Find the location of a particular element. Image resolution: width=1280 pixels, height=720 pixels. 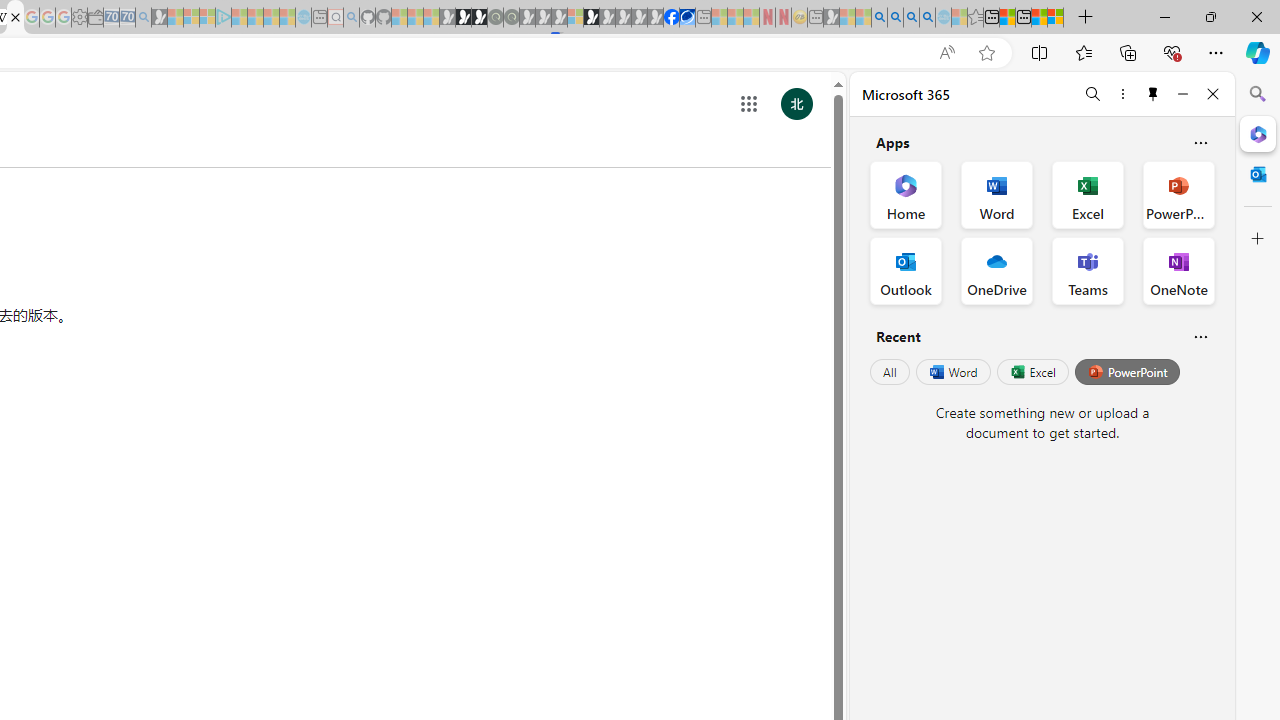

Google Chrome Internet Browser Download - Search Images is located at coordinates (928, 18).